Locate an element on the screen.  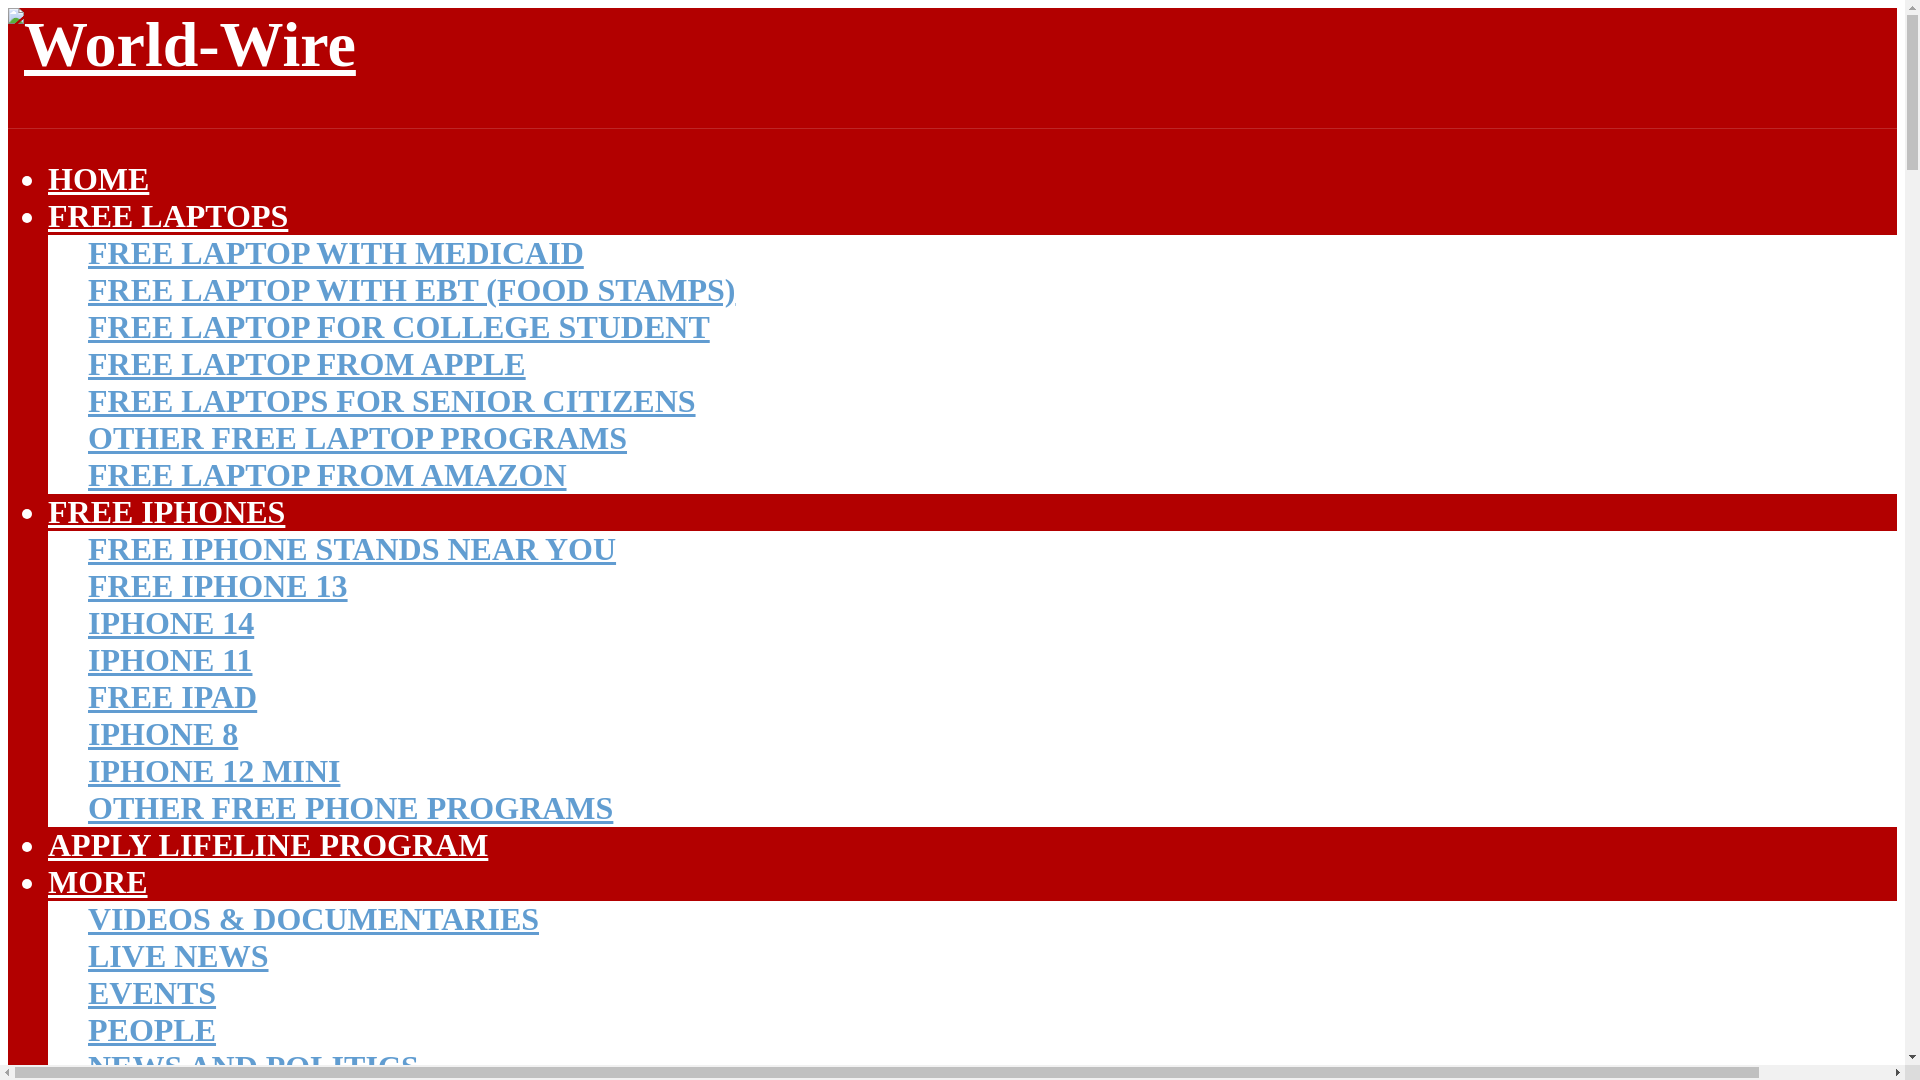
FREE LAPTOP WITH MEDICAID is located at coordinates (336, 253).